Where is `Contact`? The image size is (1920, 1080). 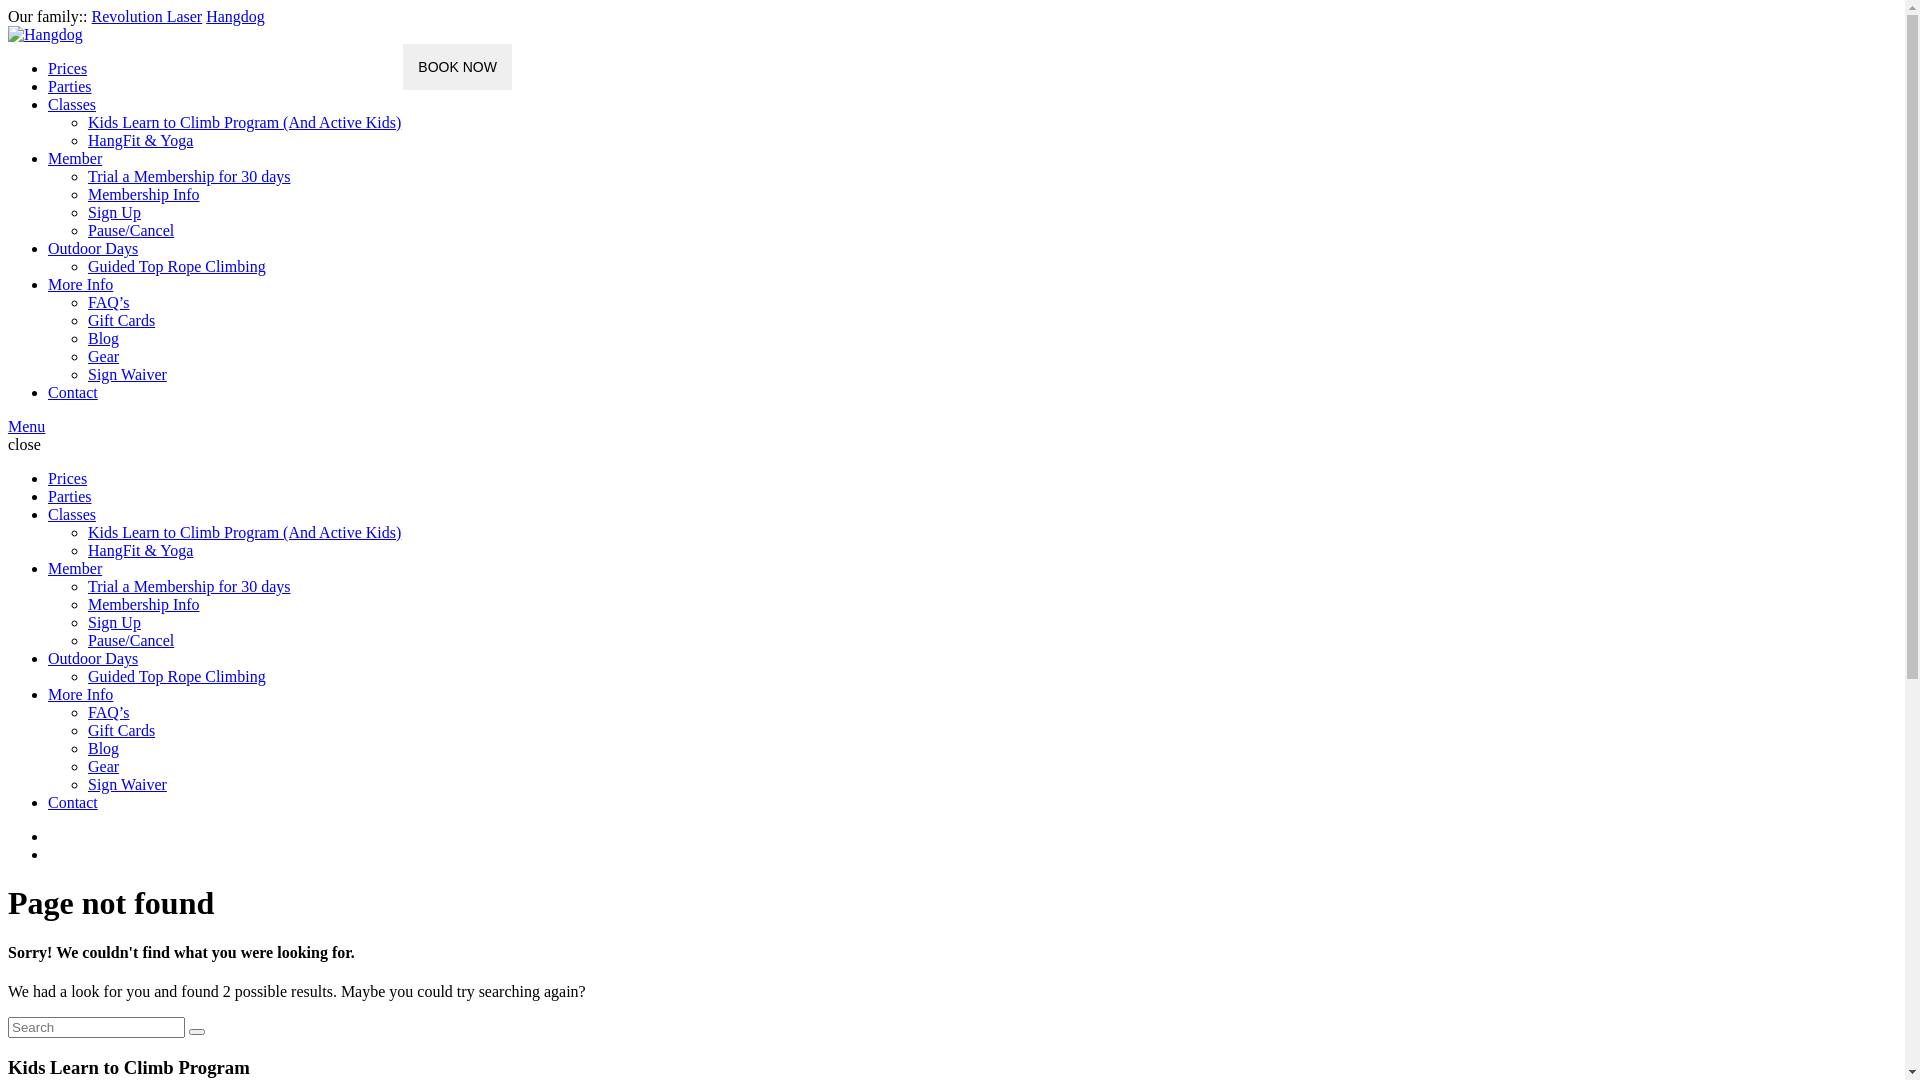
Contact is located at coordinates (73, 802).